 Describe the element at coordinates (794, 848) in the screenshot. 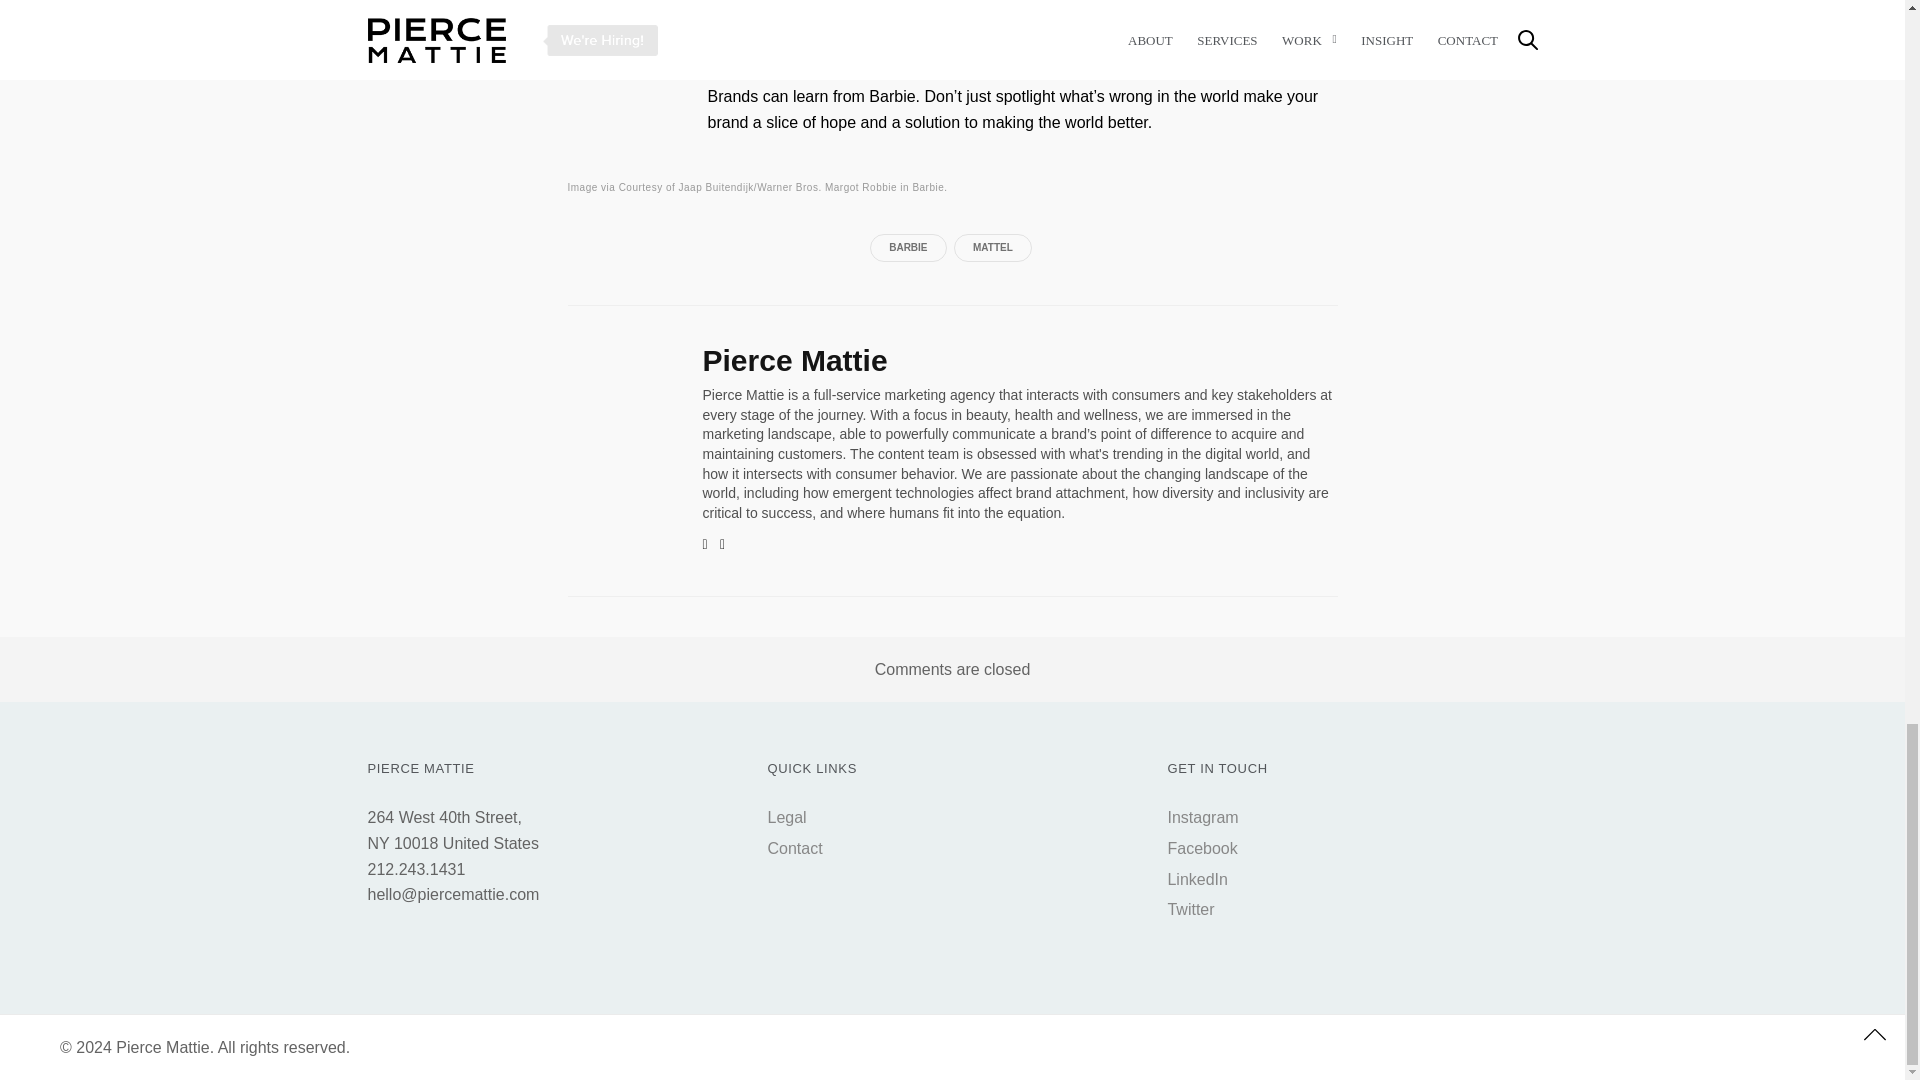

I see `Contact` at that location.